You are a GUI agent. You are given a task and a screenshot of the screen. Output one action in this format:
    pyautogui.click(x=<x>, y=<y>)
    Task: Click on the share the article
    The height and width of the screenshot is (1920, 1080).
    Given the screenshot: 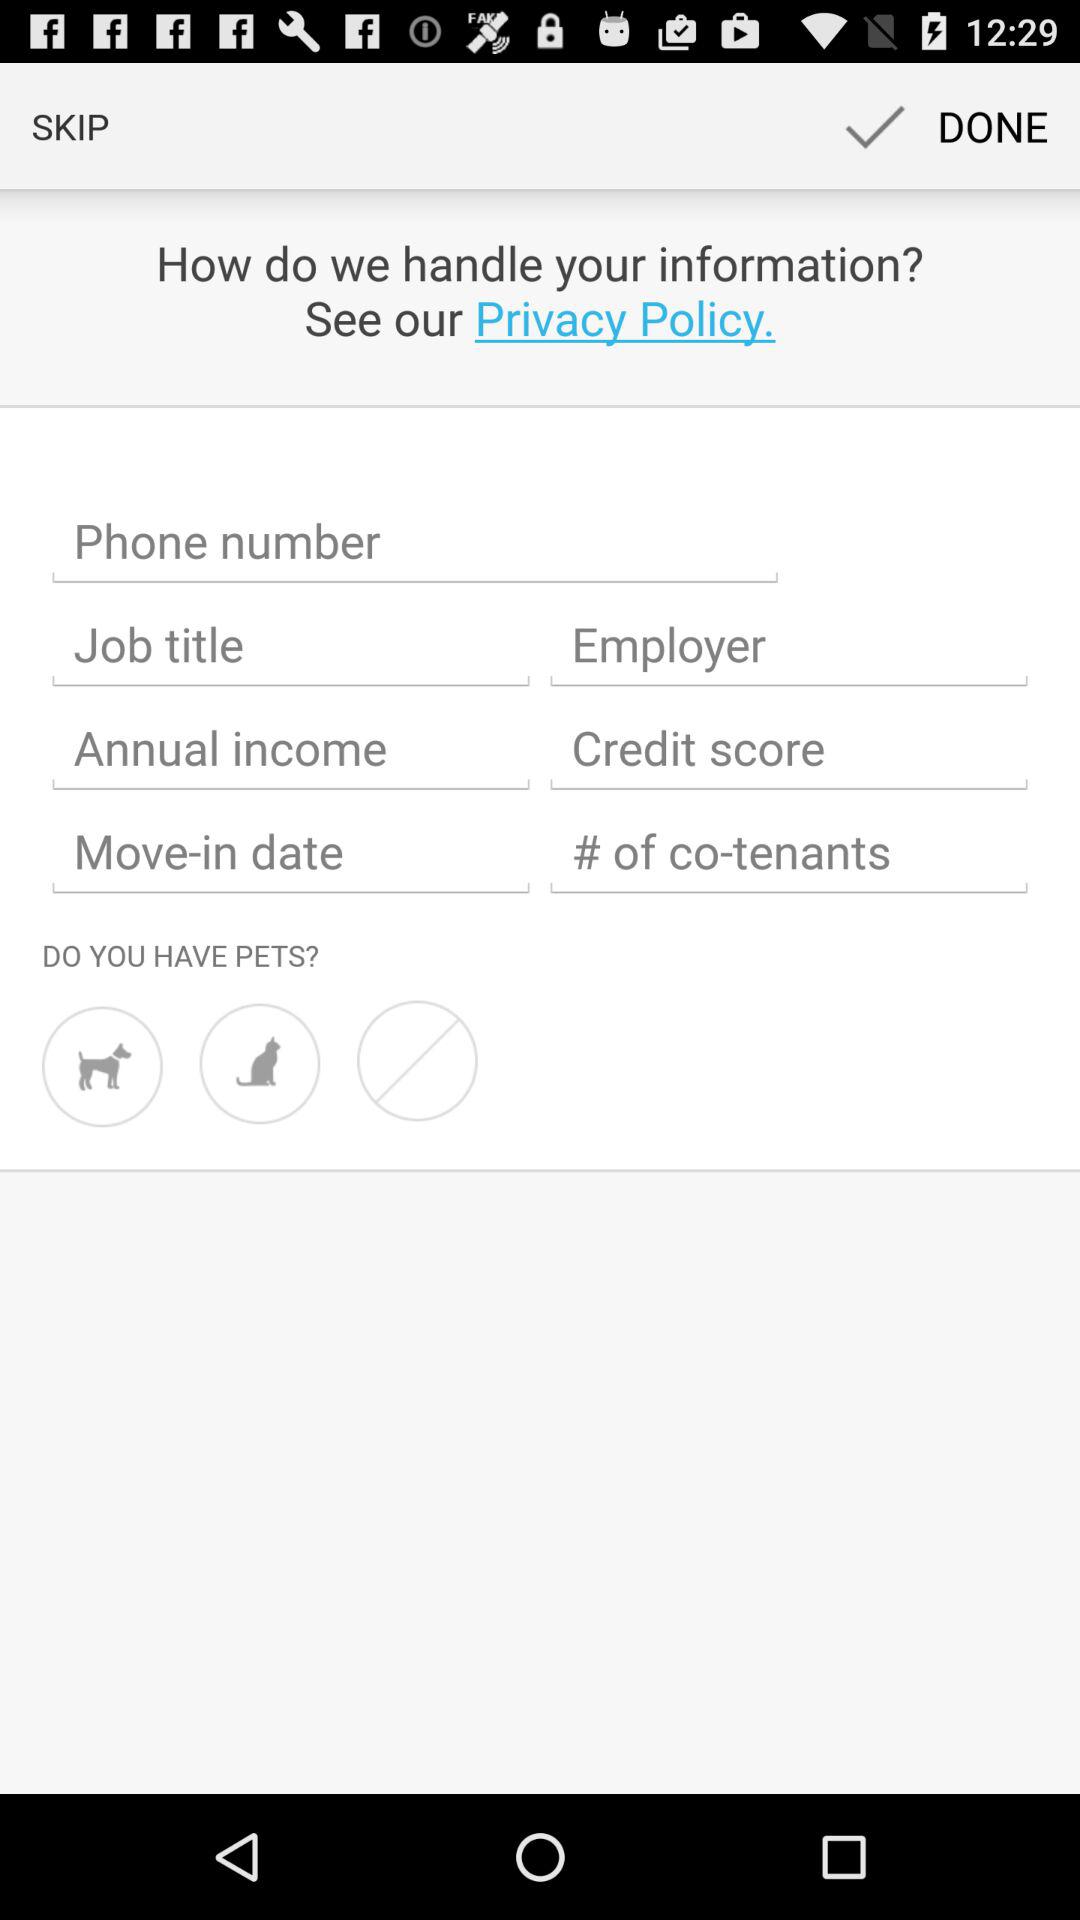 What is the action you would take?
    pyautogui.click(x=415, y=541)
    